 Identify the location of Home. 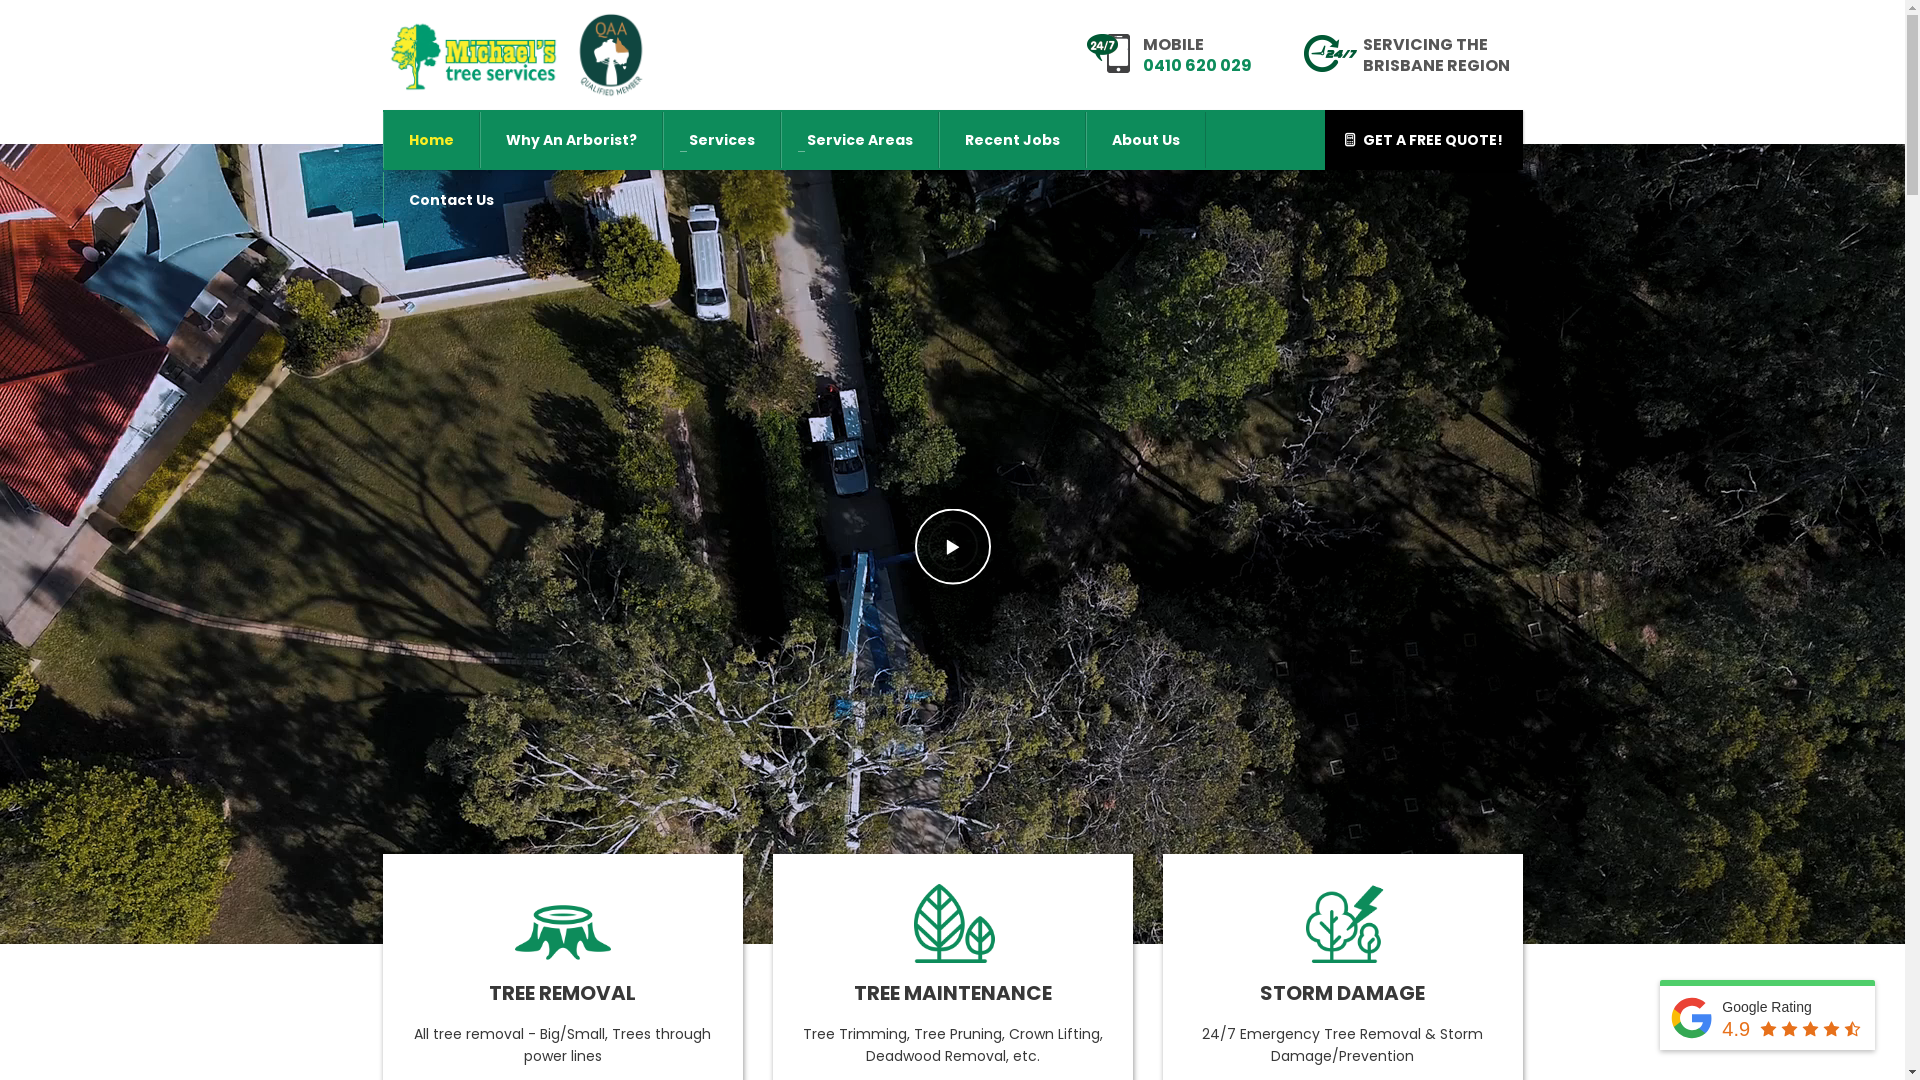
(430, 140).